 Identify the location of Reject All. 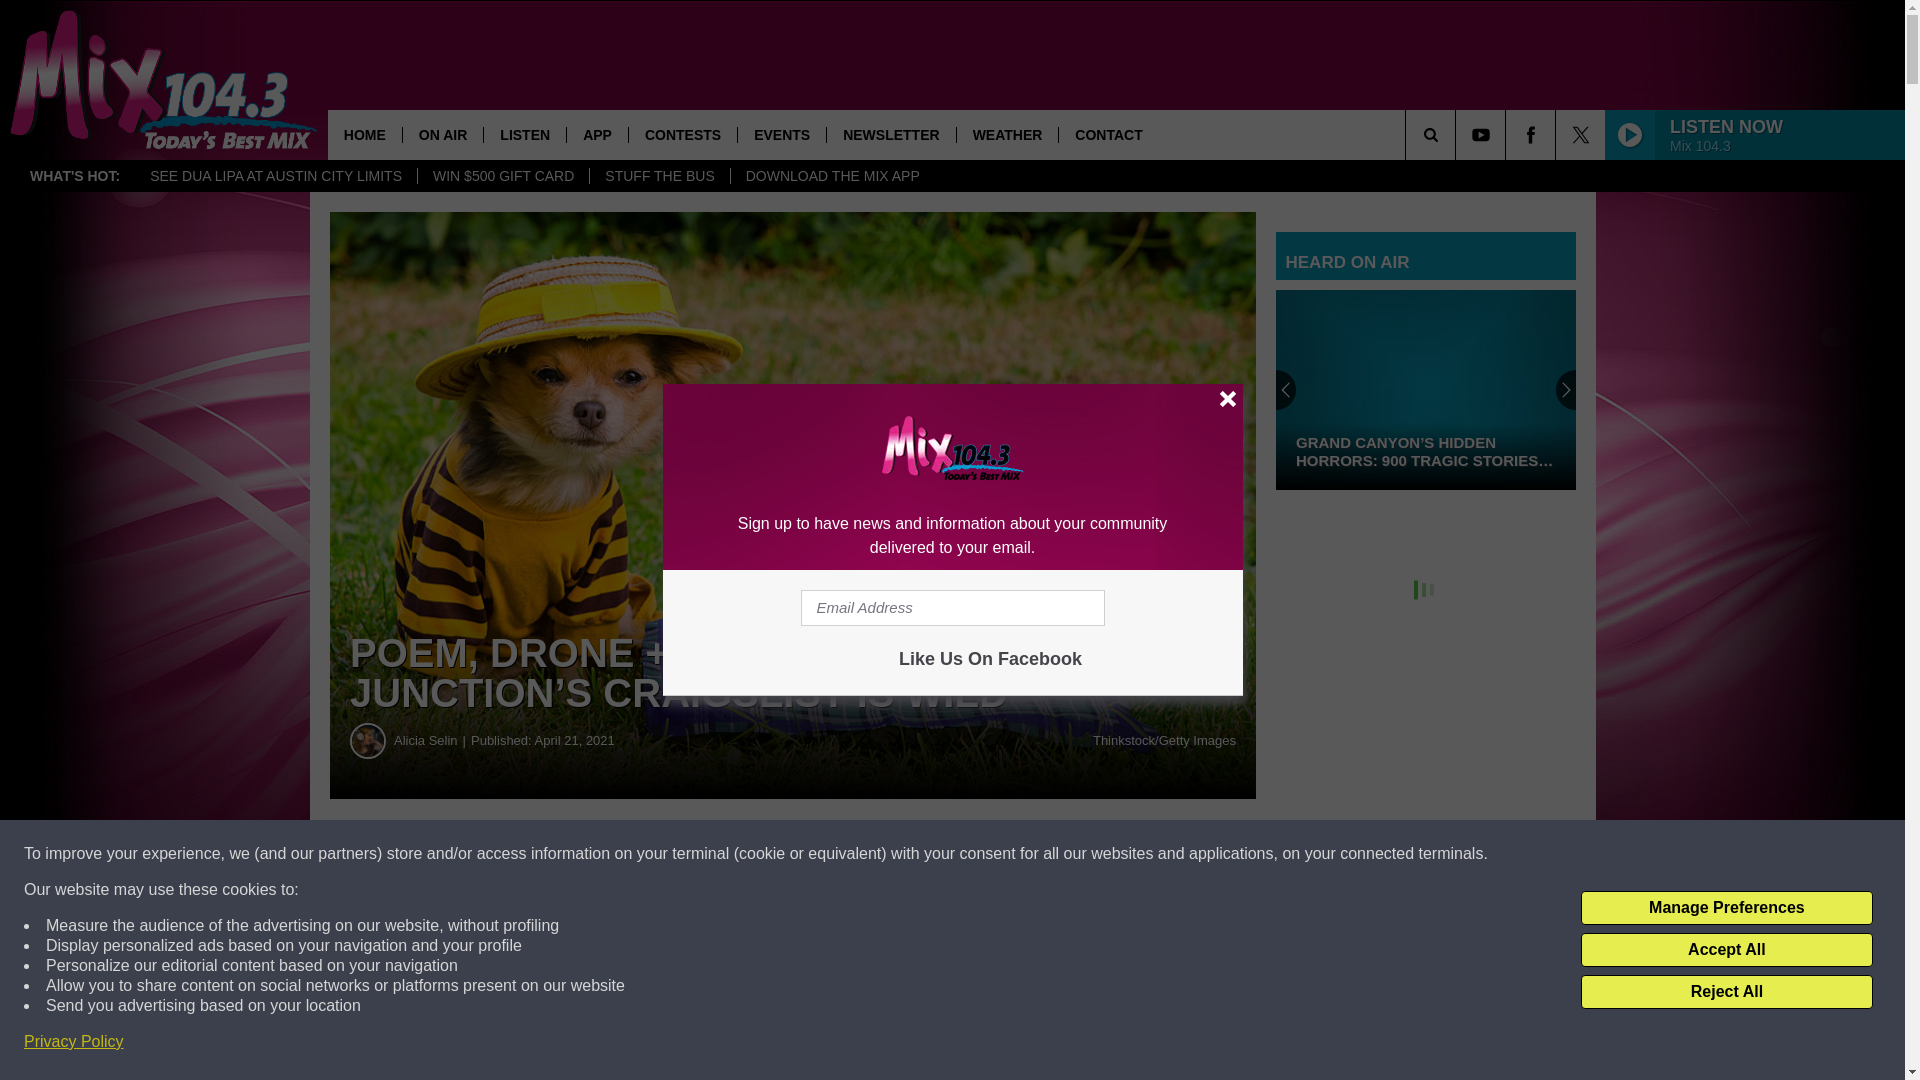
(1726, 992).